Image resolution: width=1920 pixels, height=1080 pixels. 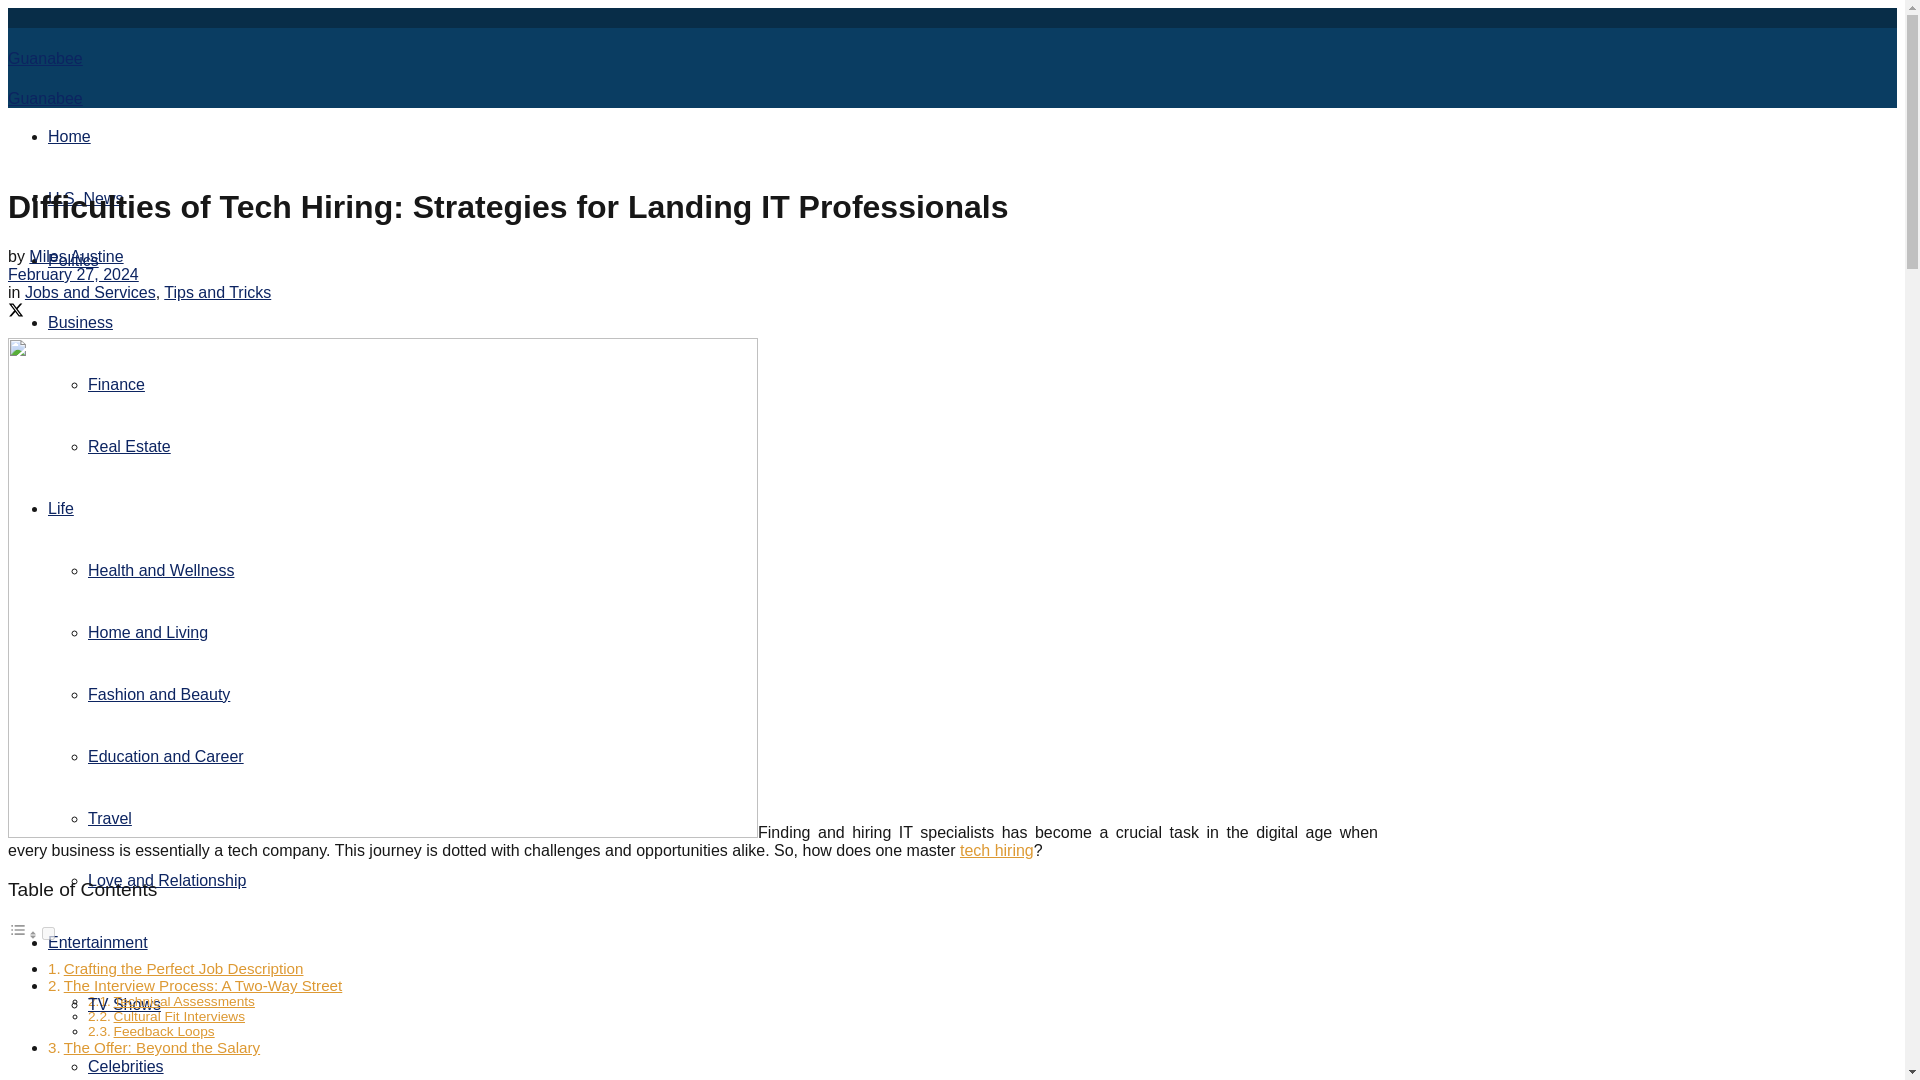 I want to click on Technical Assessments, so click(x=184, y=1000).